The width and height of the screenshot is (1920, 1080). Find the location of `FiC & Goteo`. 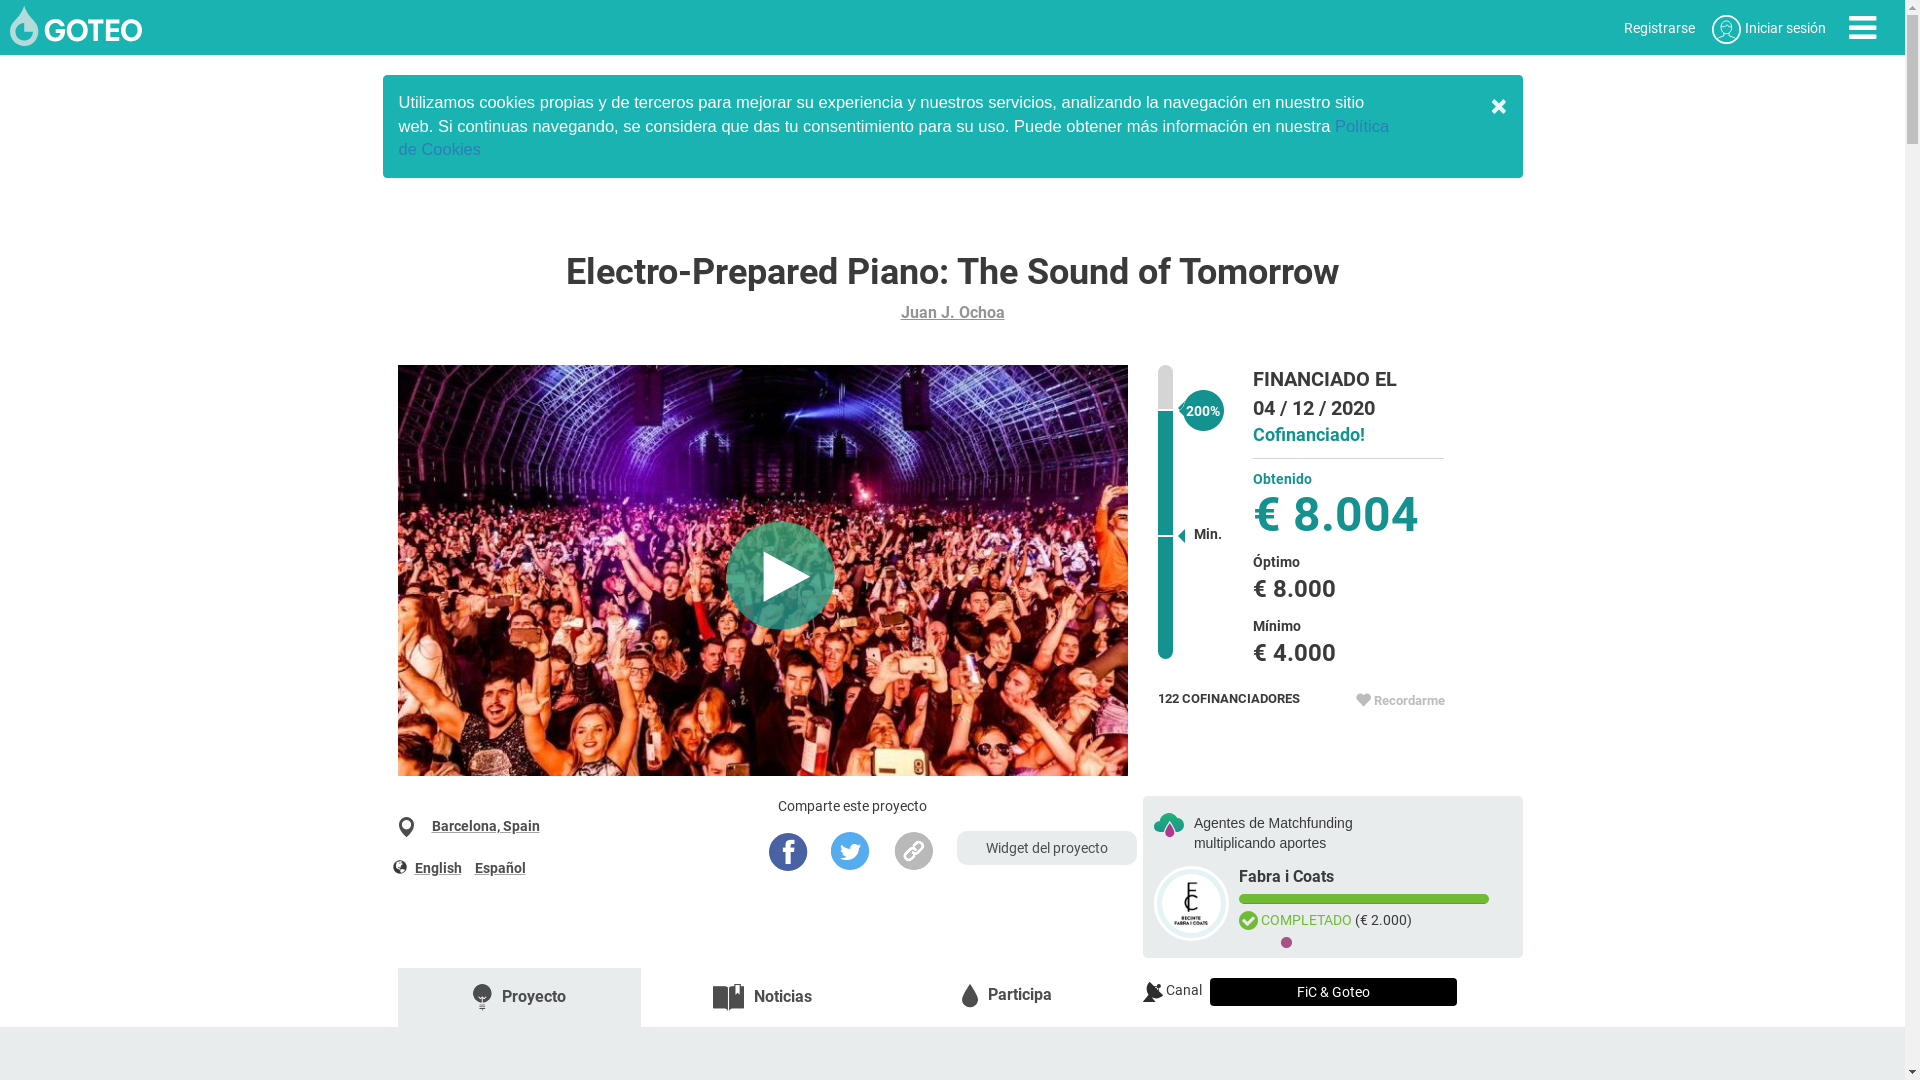

FiC & Goteo is located at coordinates (1334, 992).